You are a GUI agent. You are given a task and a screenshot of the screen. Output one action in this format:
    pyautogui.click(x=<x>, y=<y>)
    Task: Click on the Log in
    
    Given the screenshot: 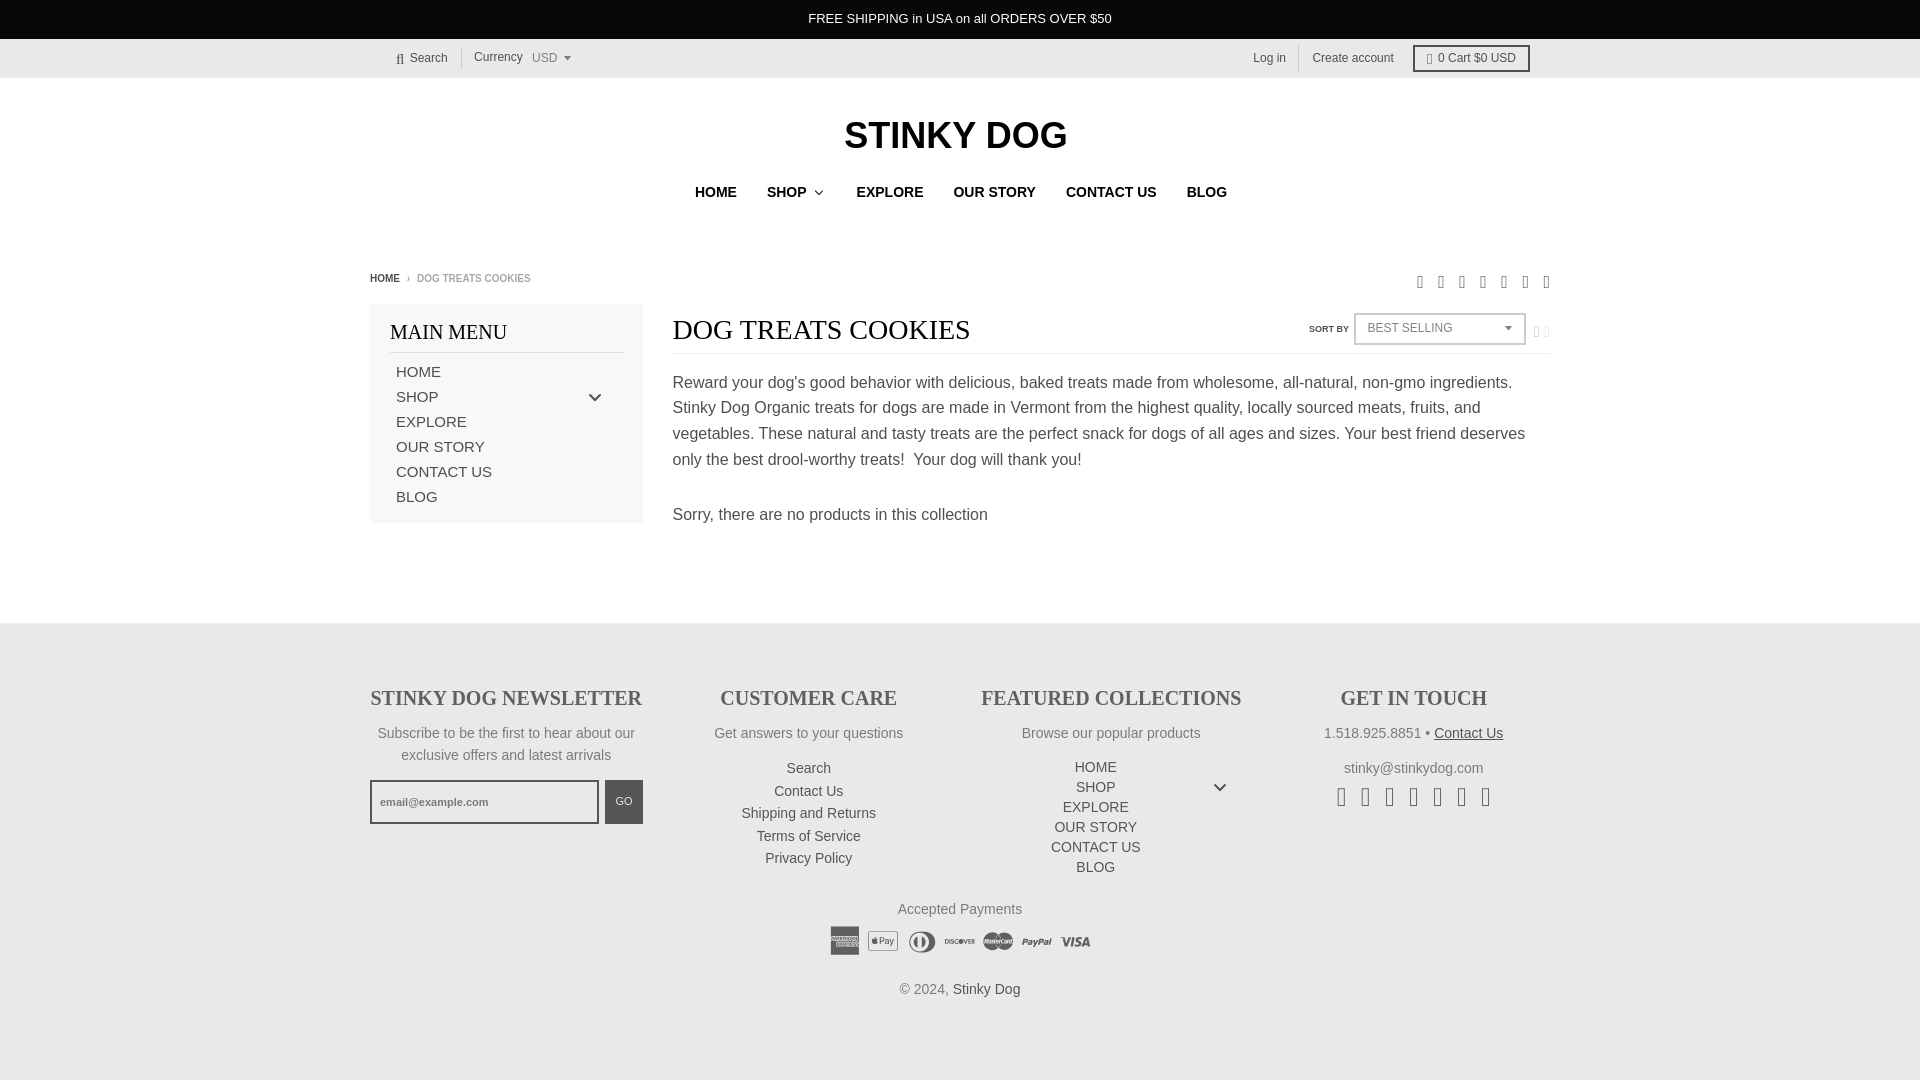 What is the action you would take?
    pyautogui.click(x=1269, y=58)
    